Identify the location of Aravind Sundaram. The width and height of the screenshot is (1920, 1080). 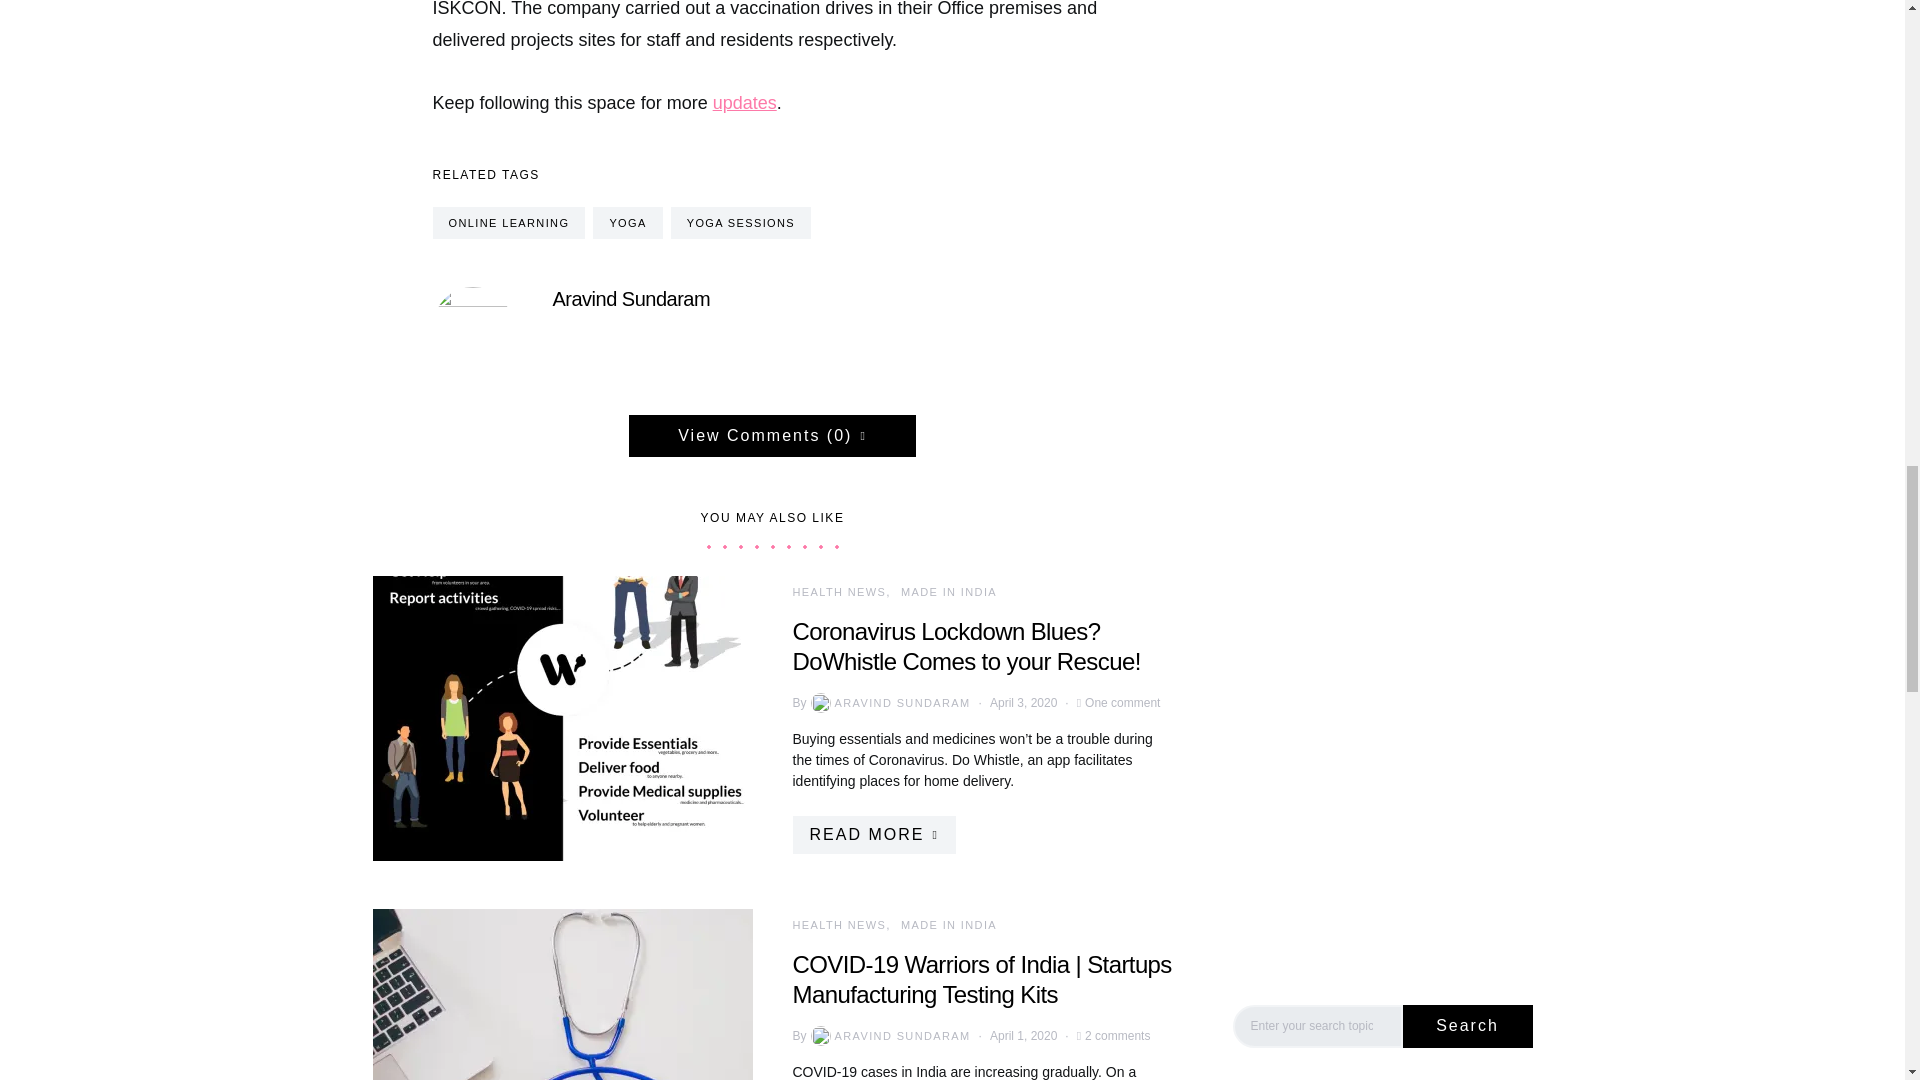
(631, 298).